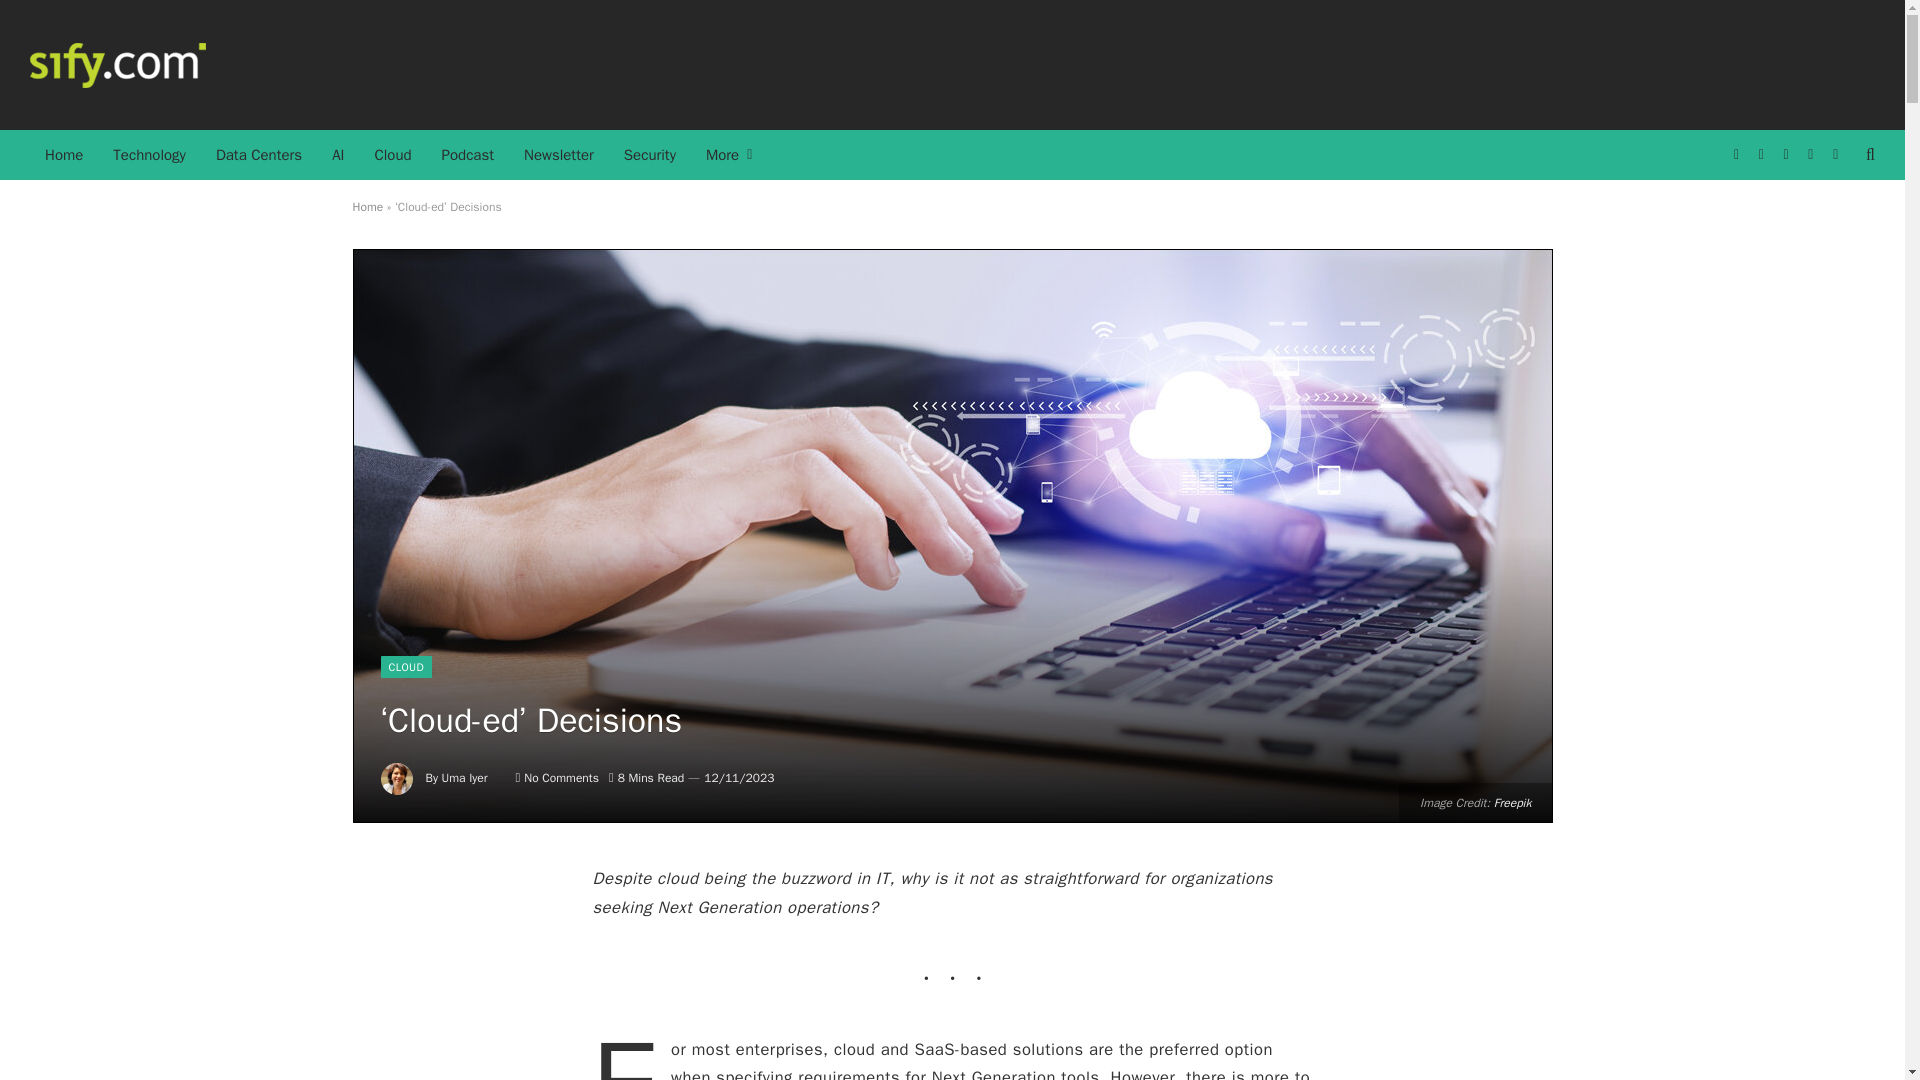 This screenshot has width=1920, height=1080. What do you see at coordinates (406, 666) in the screenshot?
I see `CLOUD` at bounding box center [406, 666].